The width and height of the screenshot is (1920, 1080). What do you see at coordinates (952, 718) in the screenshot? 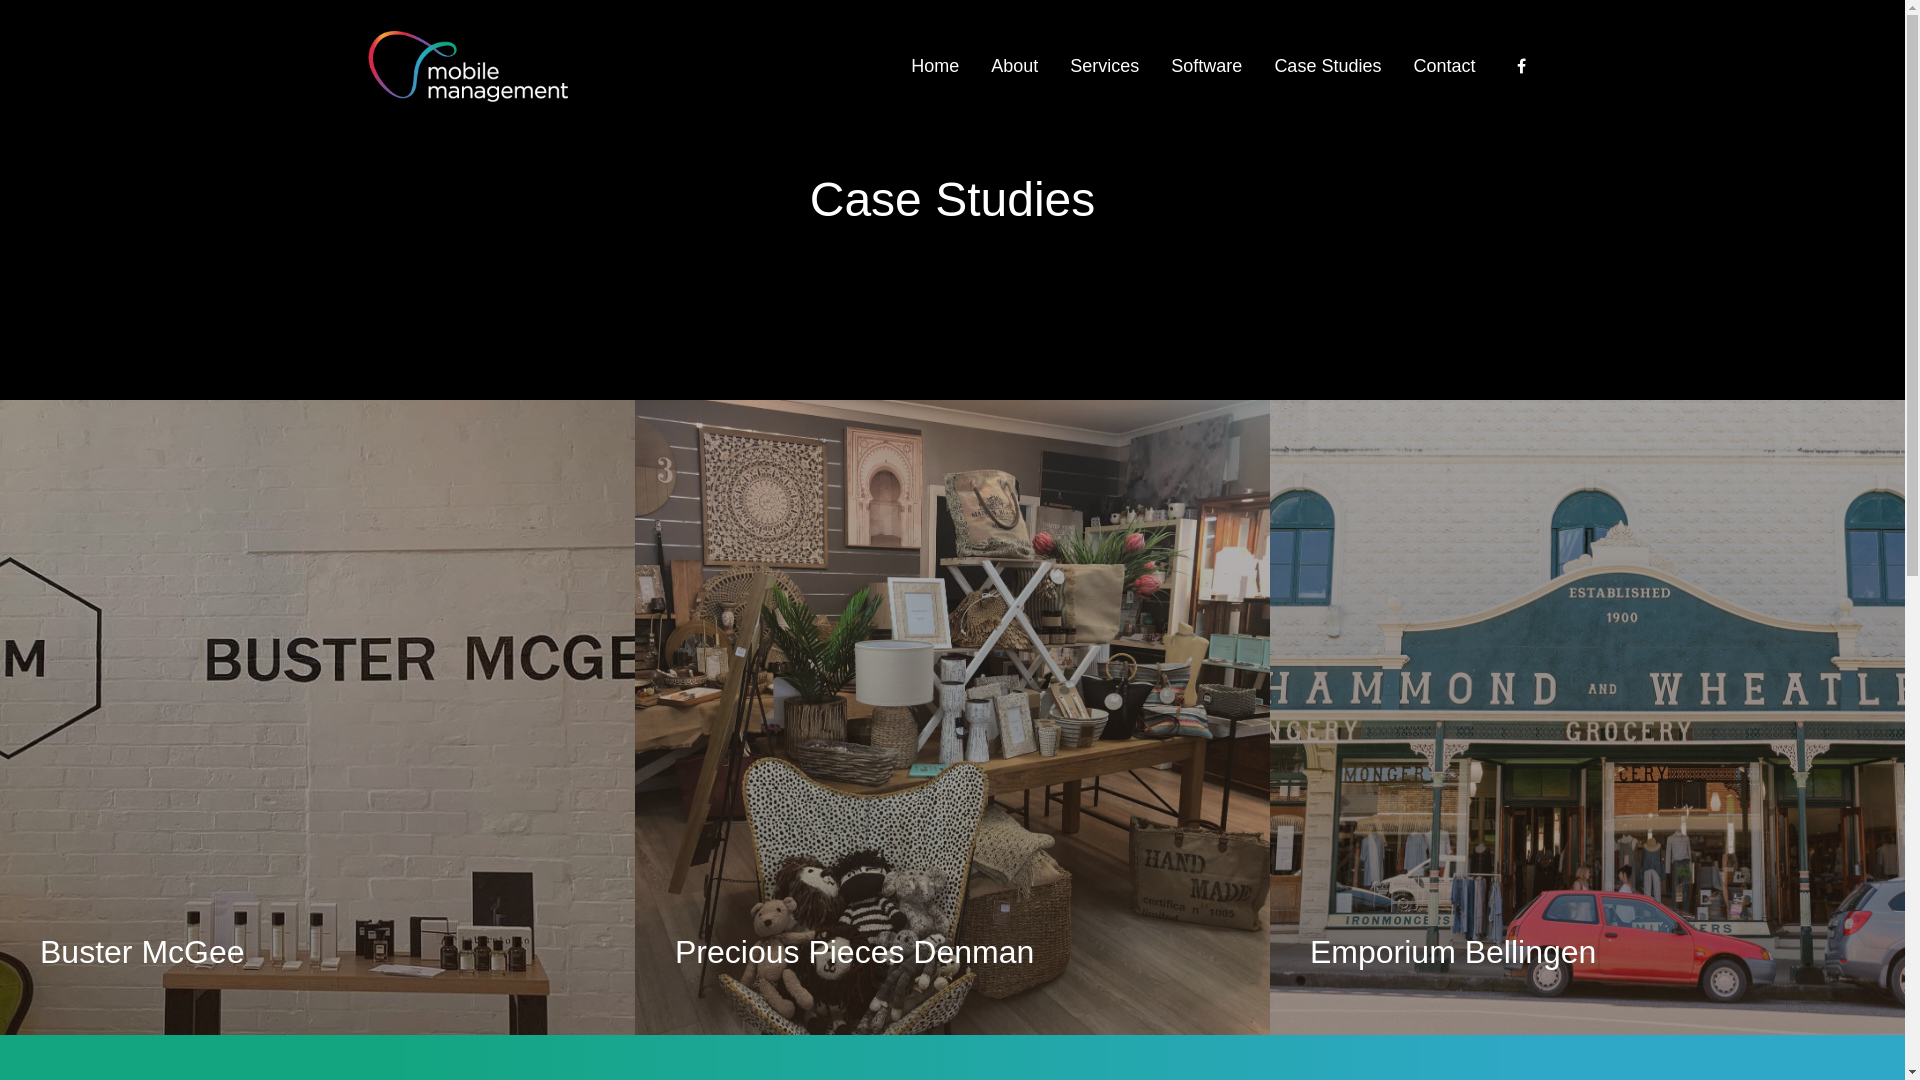
I see `Precious Pieces Denman` at bounding box center [952, 718].